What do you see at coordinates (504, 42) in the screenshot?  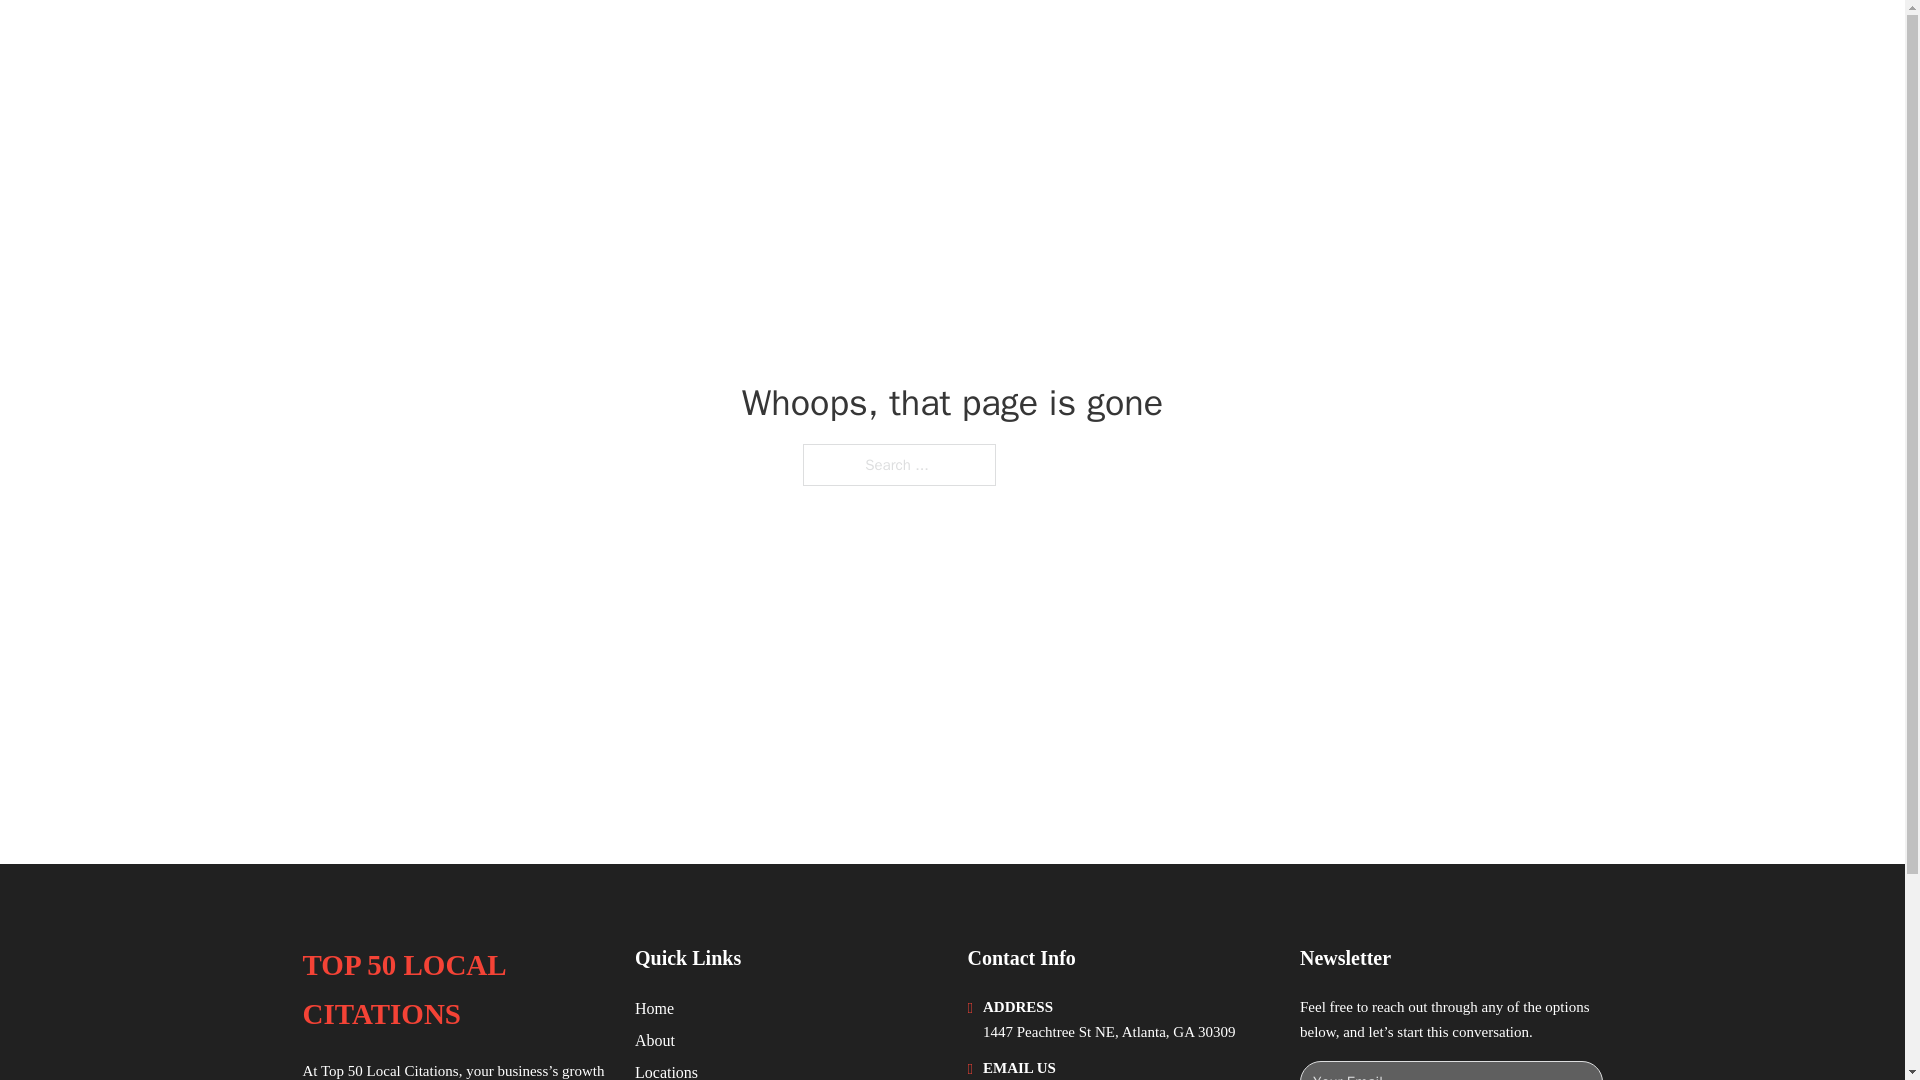 I see `TOP 50 LOCAL CITATIONS` at bounding box center [504, 42].